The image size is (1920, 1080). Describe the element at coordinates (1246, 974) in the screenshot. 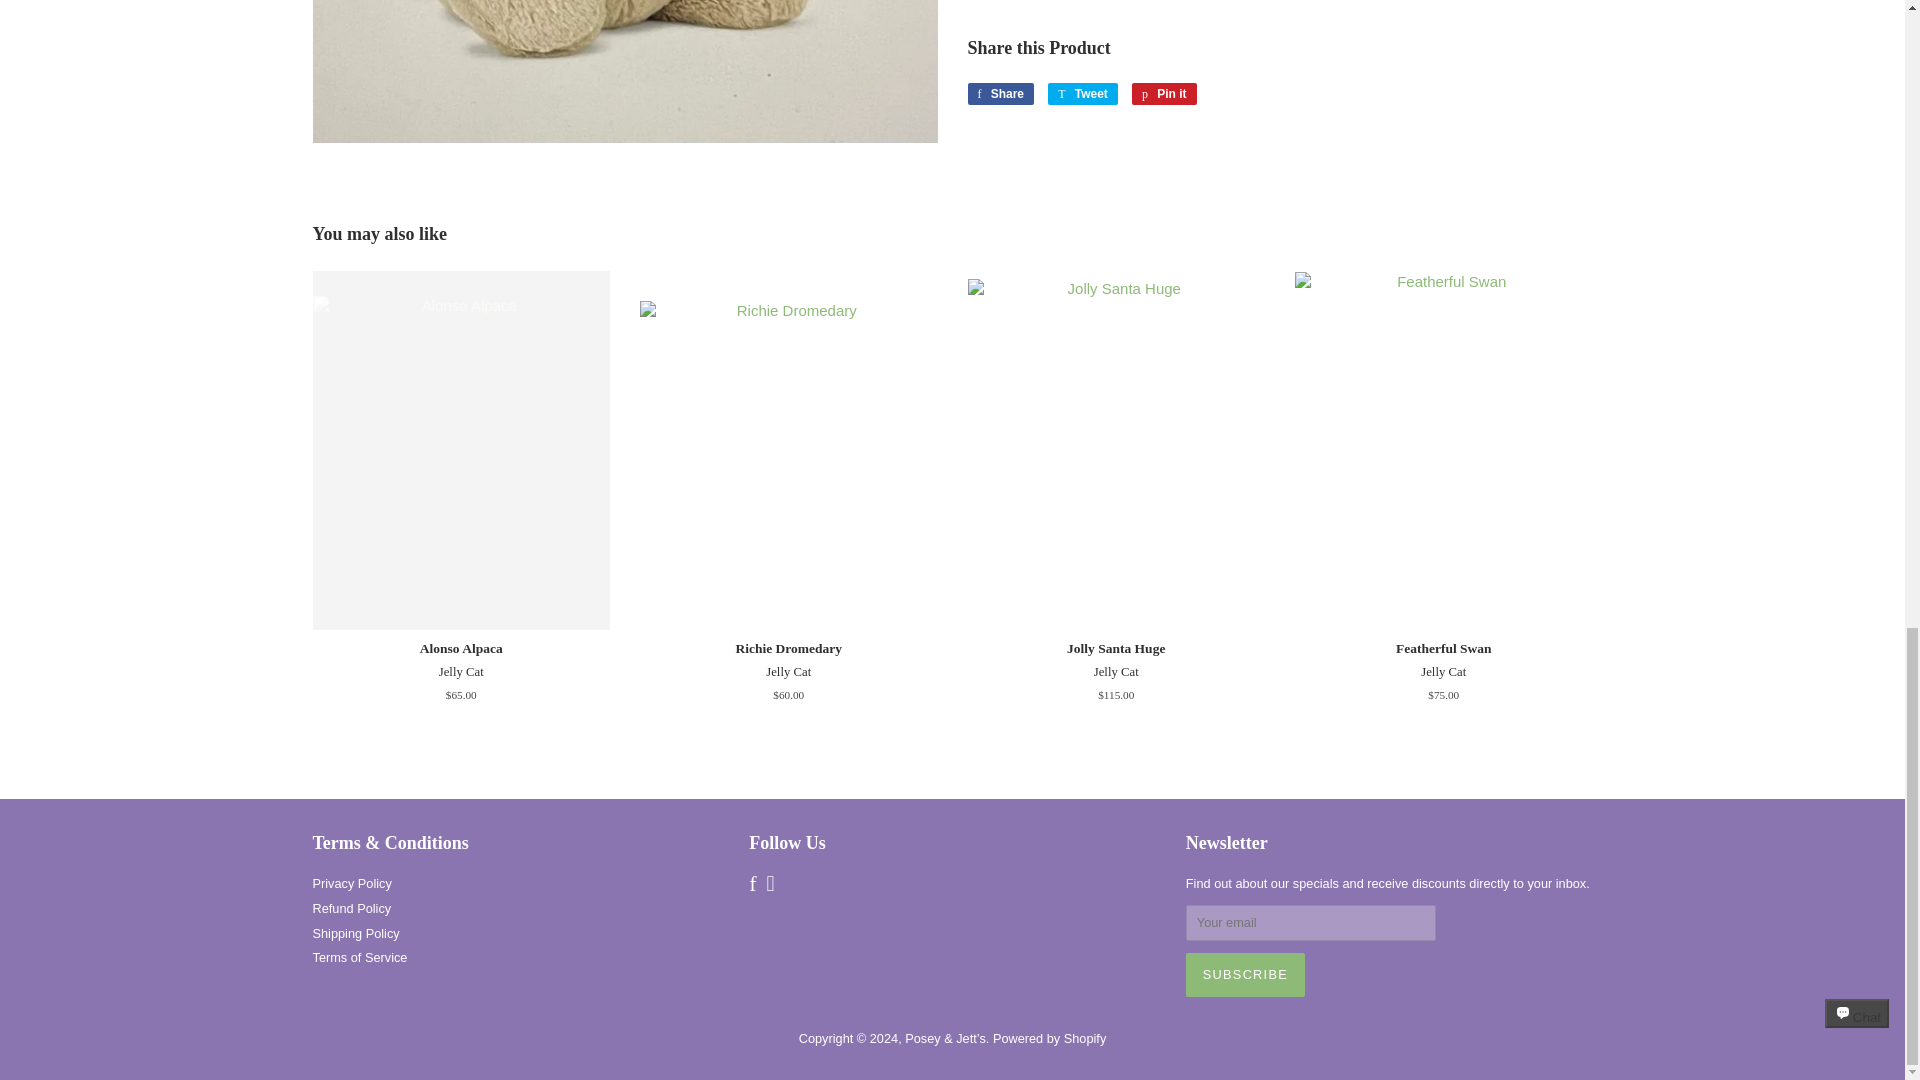

I see `Refund Policy` at that location.